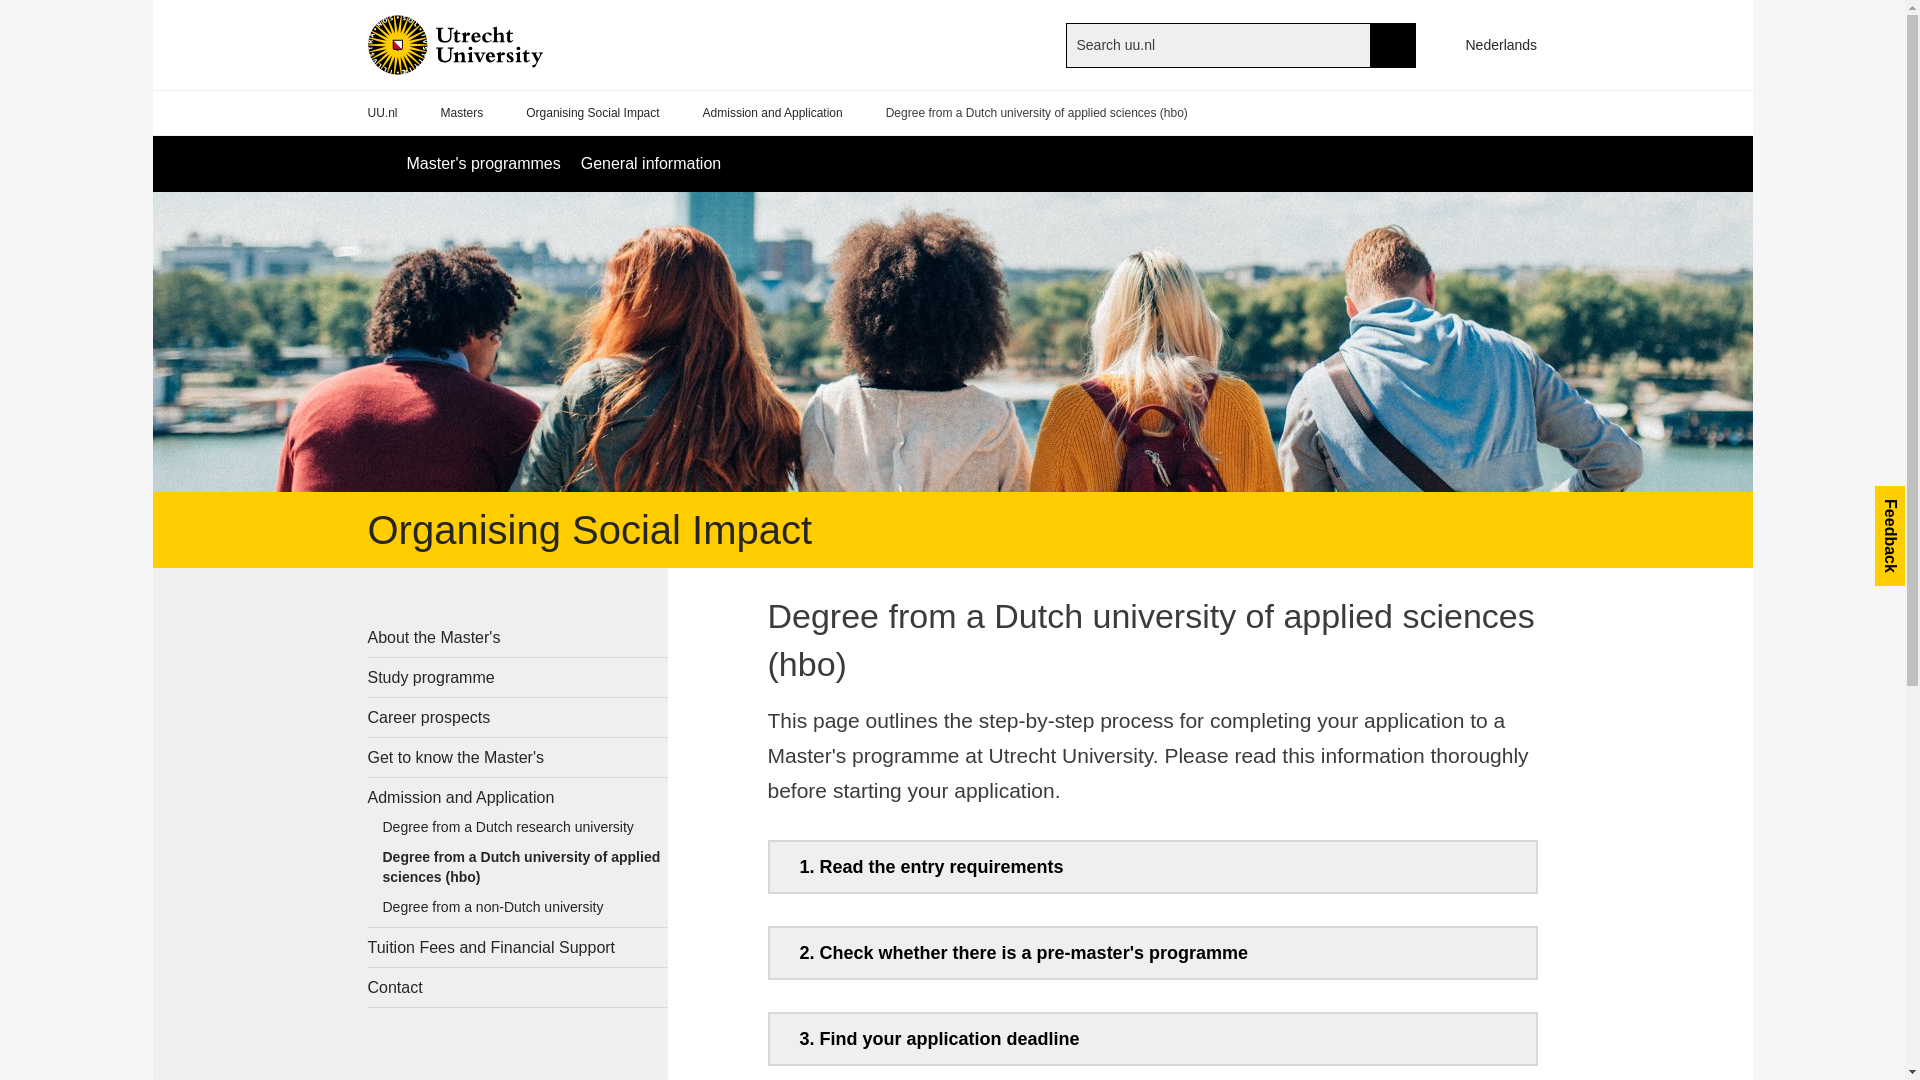 The image size is (1920, 1080). I want to click on Degree from a non-Dutch university, so click(518, 912).